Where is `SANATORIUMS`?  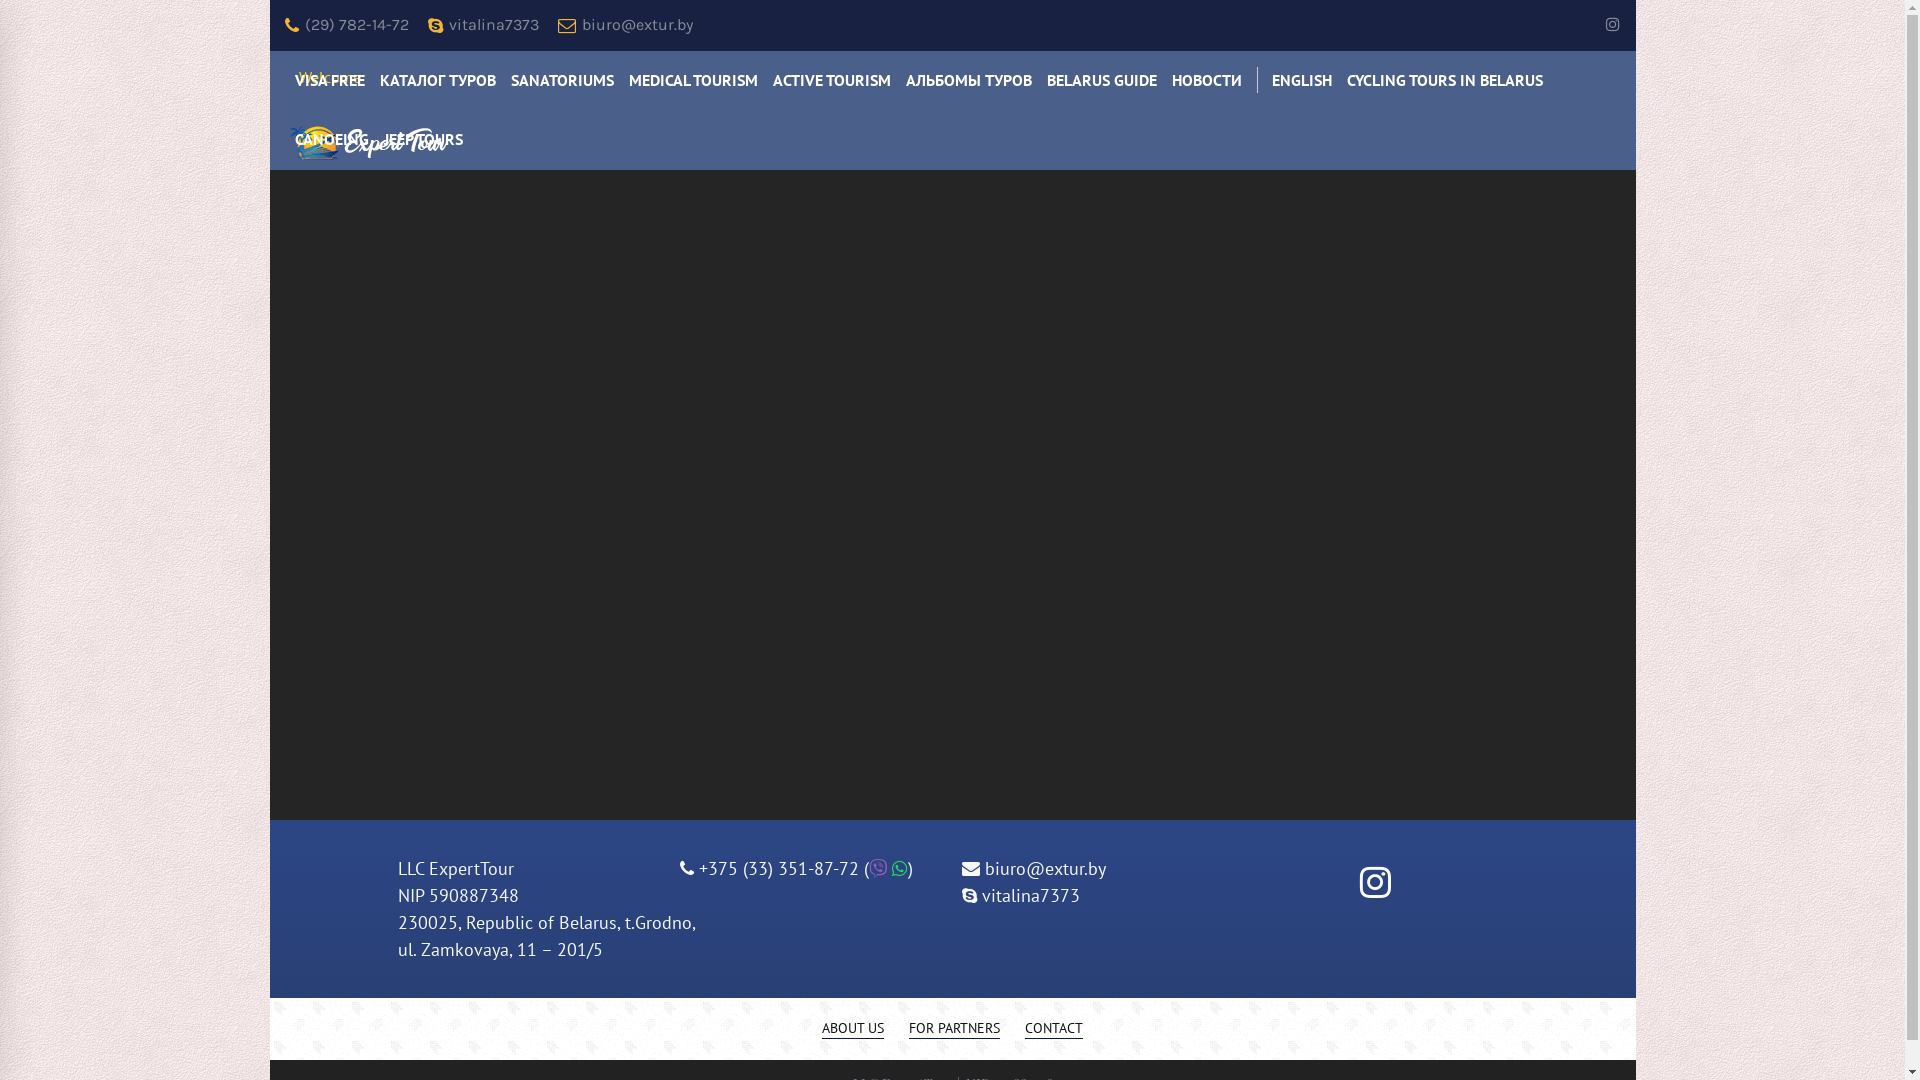
SANATORIUMS is located at coordinates (562, 80).